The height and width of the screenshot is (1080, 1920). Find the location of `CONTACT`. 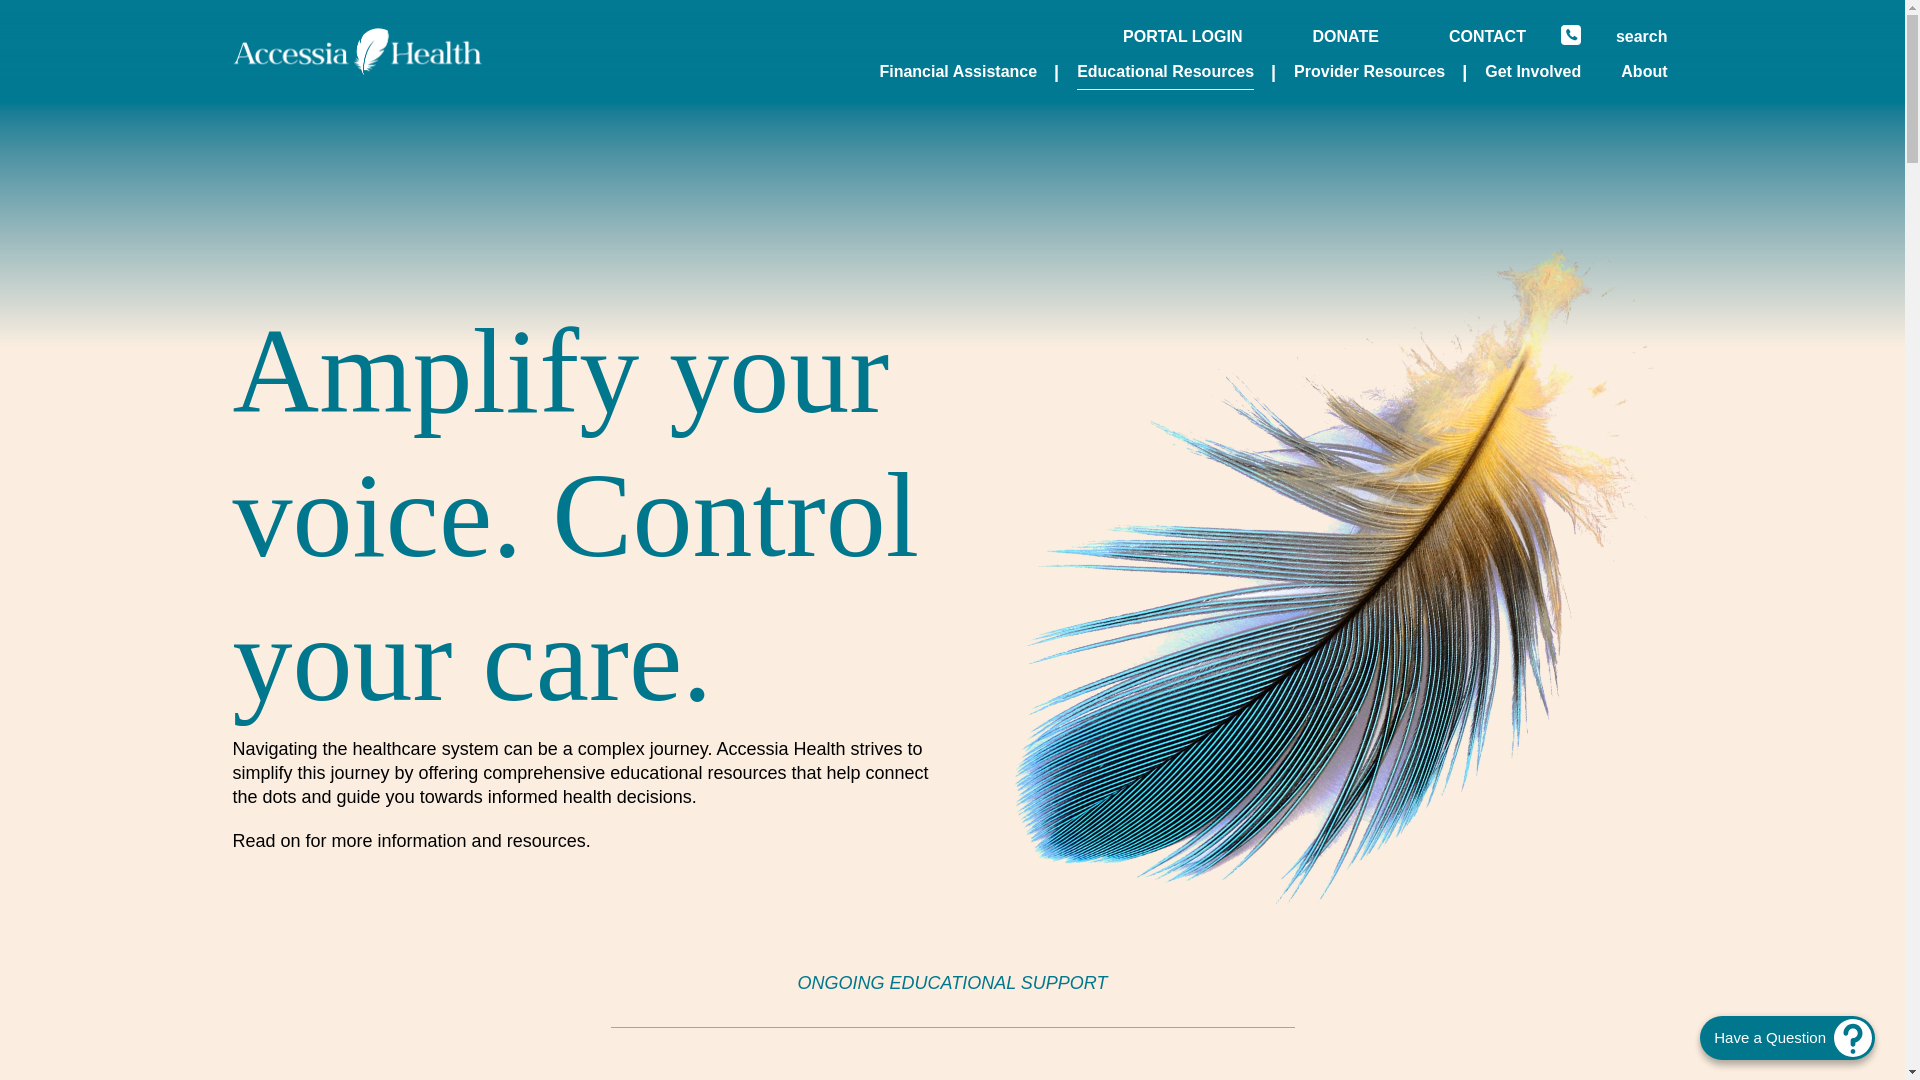

CONTACT is located at coordinates (1488, 38).